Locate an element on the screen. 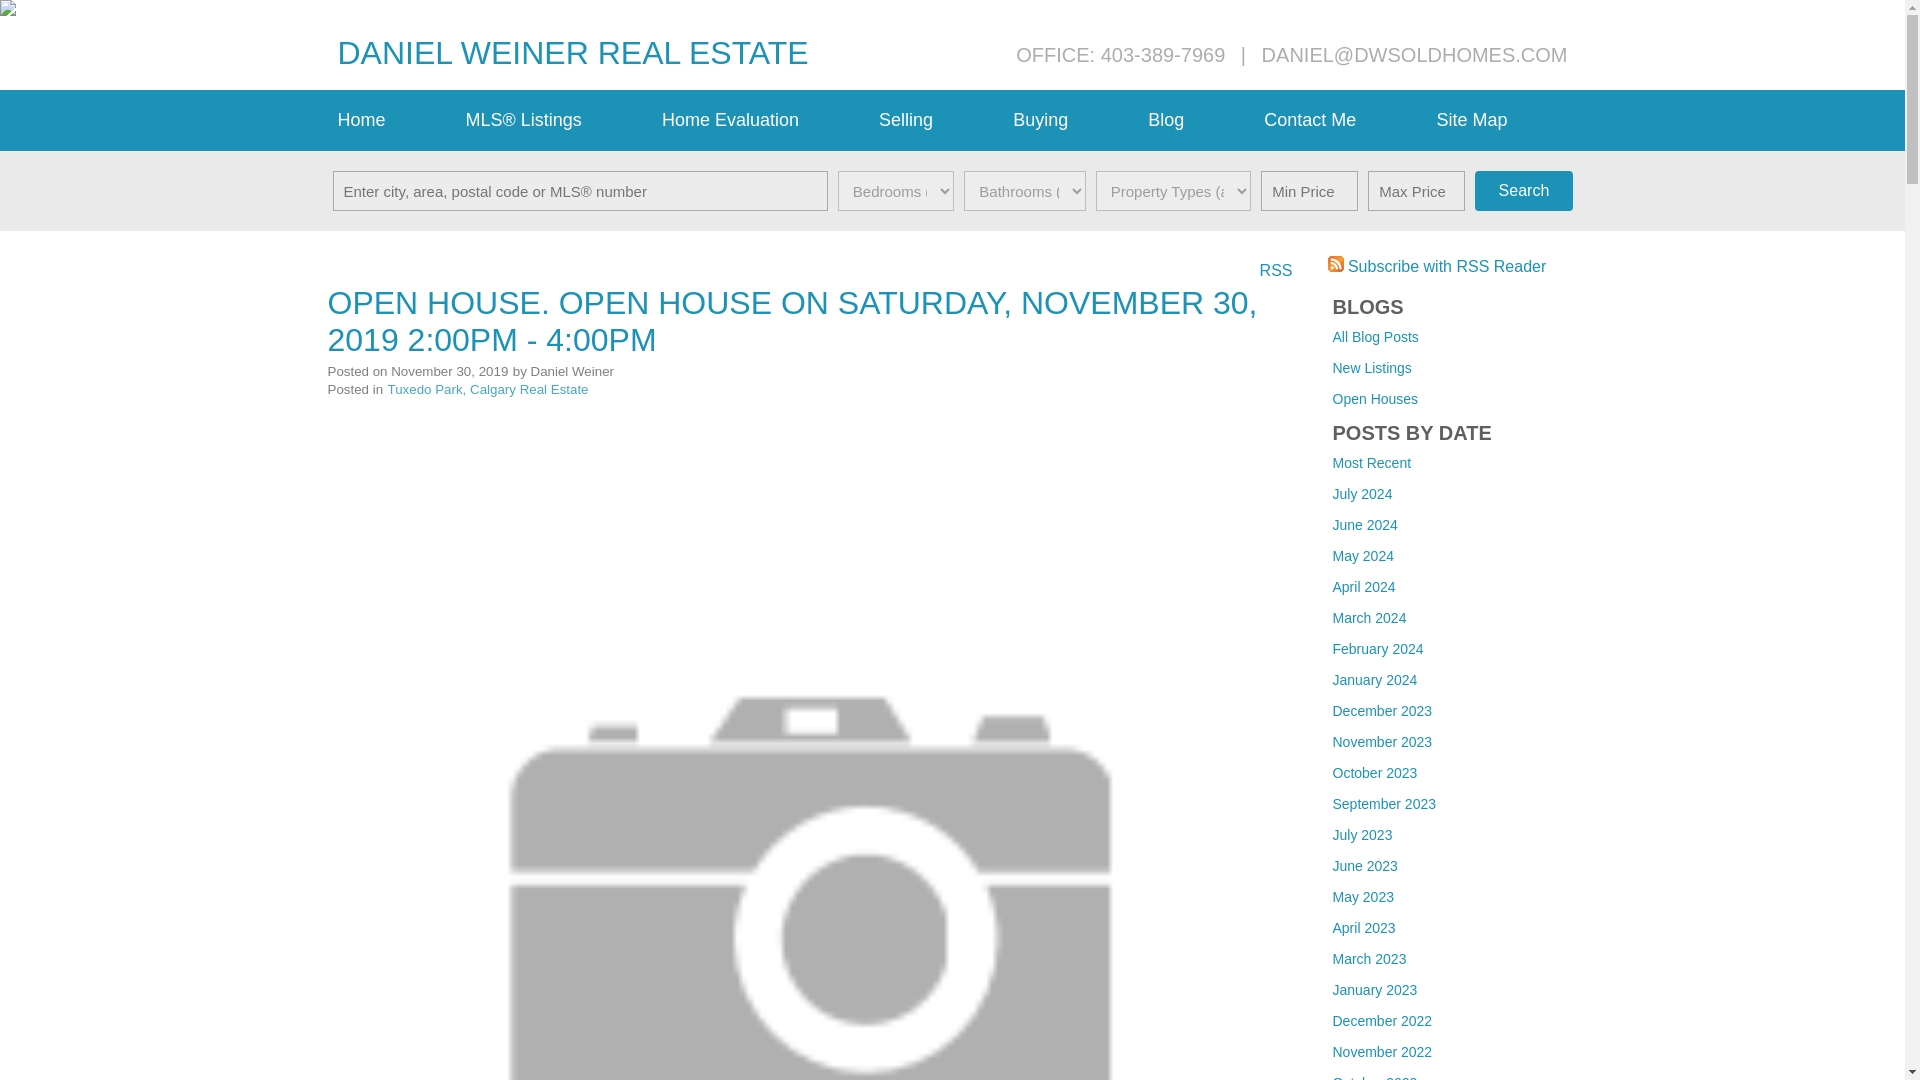 This screenshot has height=1080, width=1920. Search is located at coordinates (1523, 190).